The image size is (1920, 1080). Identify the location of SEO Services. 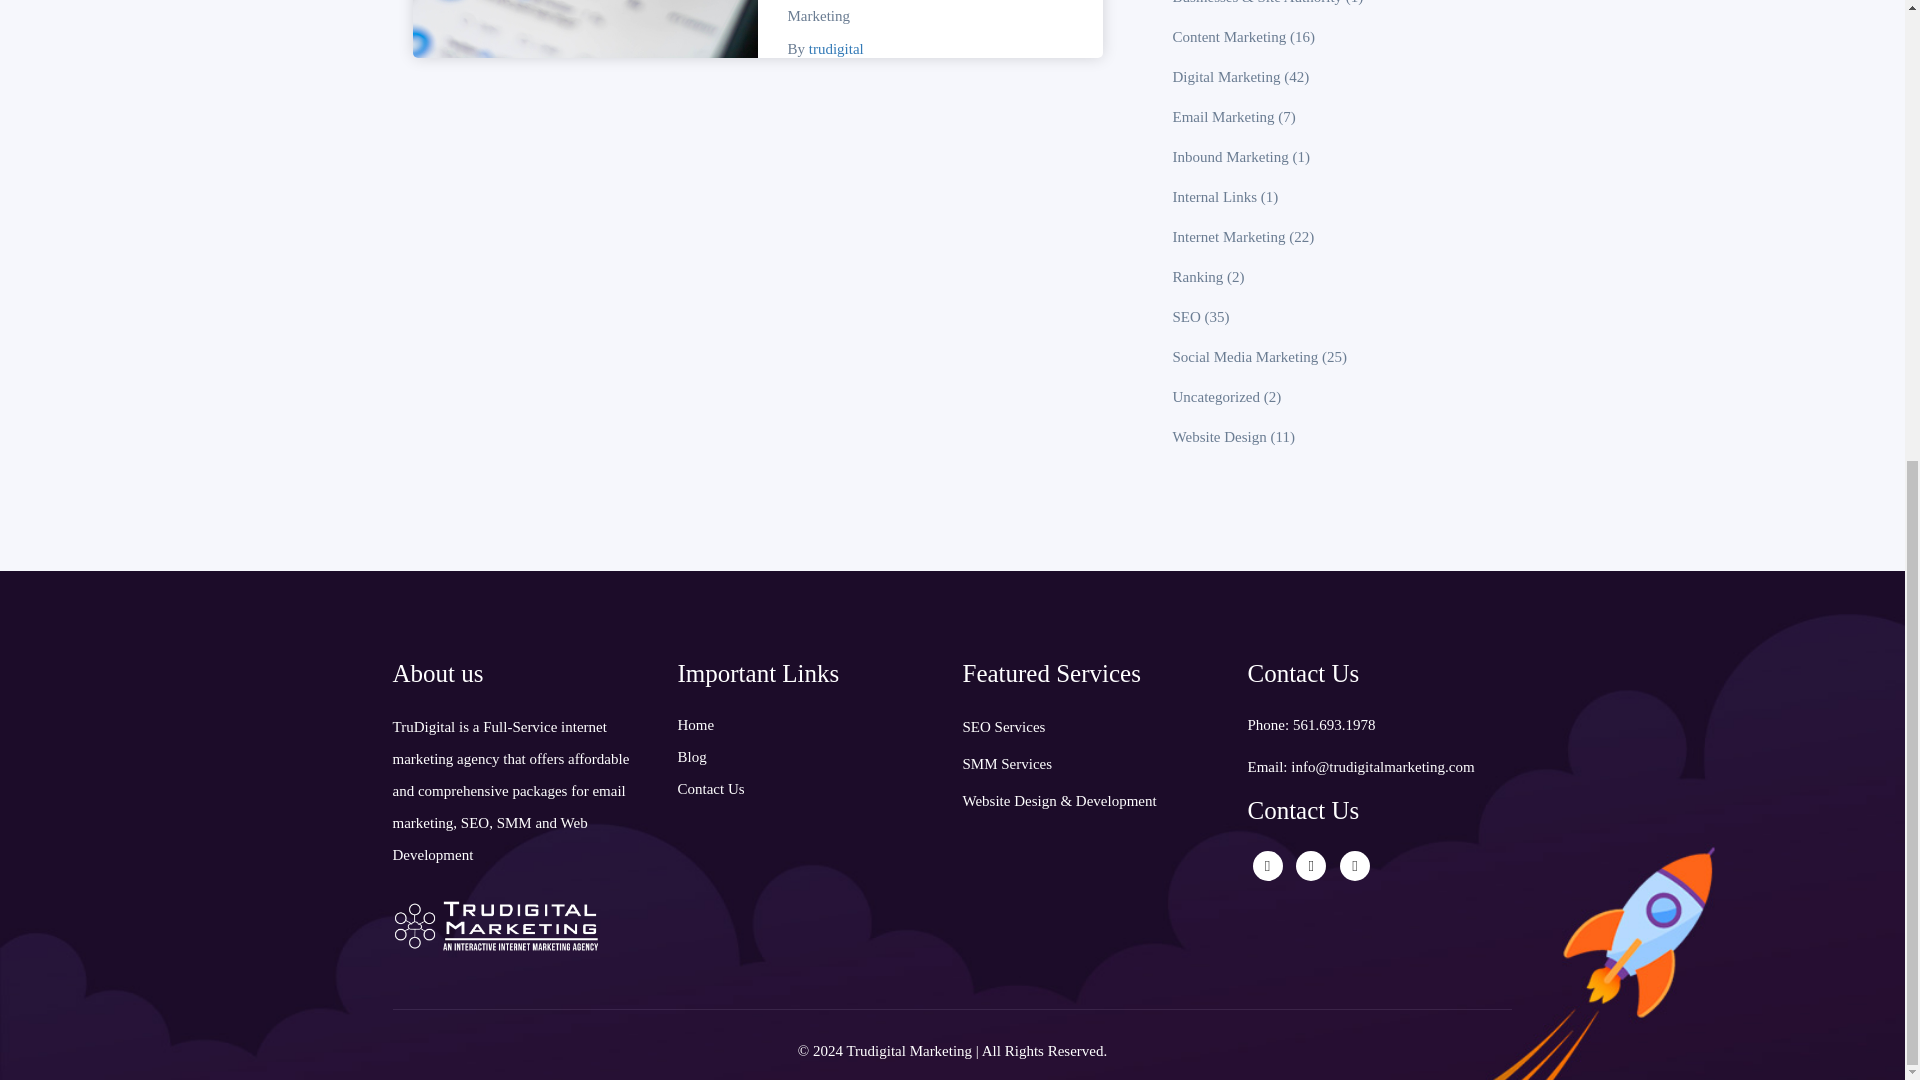
(1002, 727).